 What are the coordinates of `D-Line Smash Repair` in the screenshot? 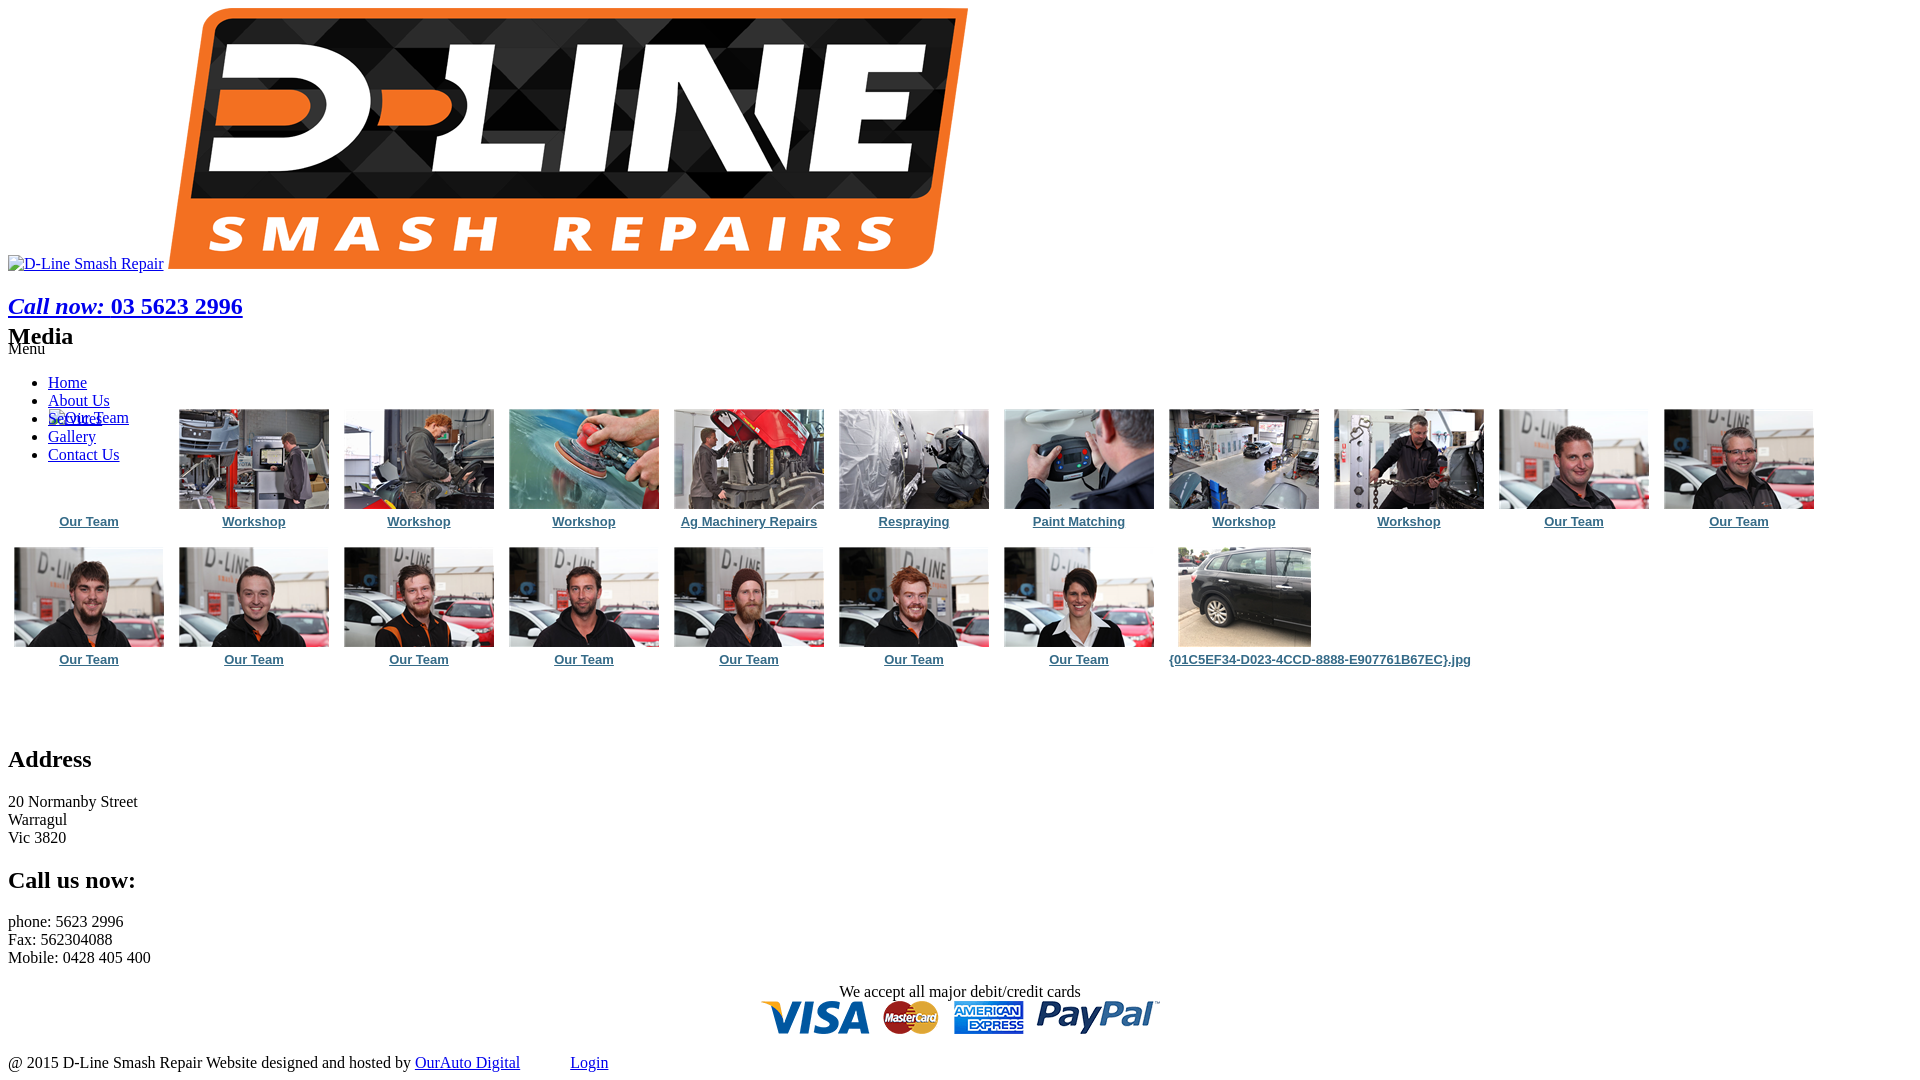 It's located at (568, 264).